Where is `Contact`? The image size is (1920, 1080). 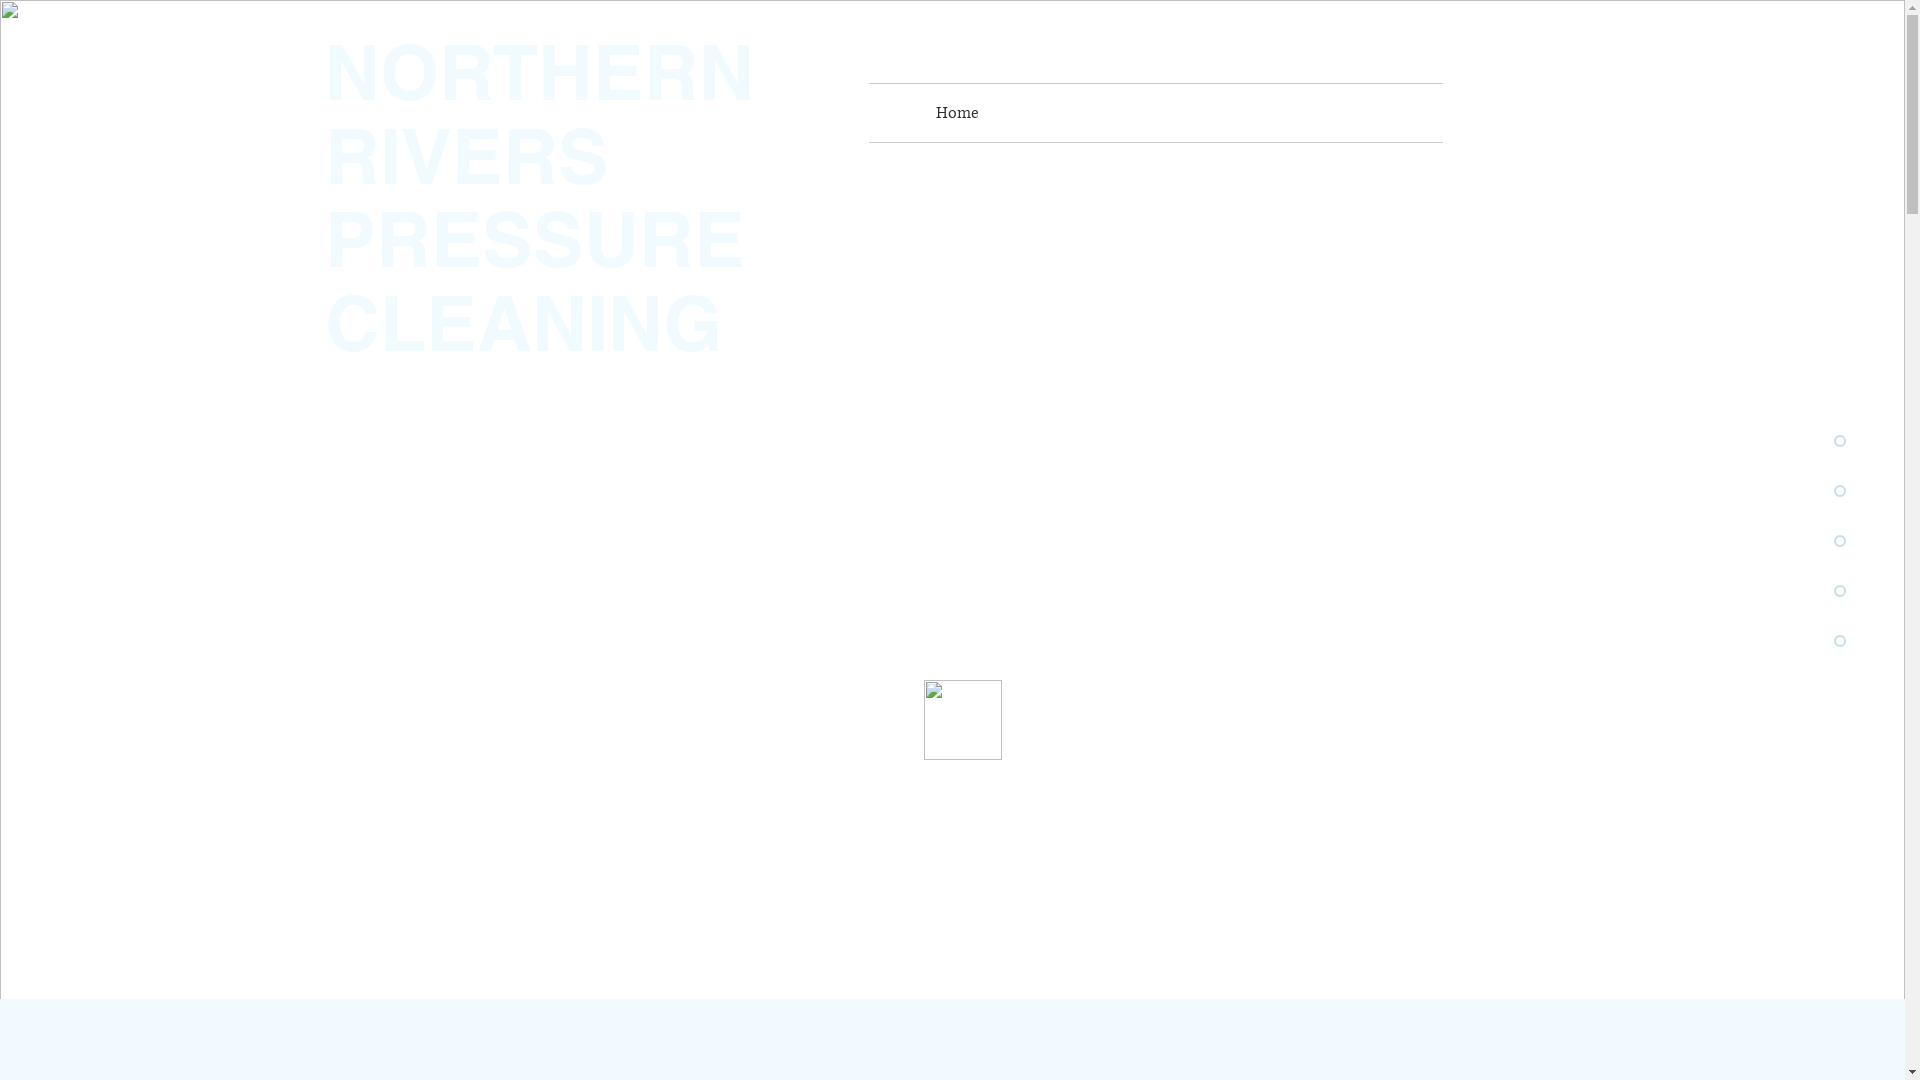 Contact is located at coordinates (1274, 113).